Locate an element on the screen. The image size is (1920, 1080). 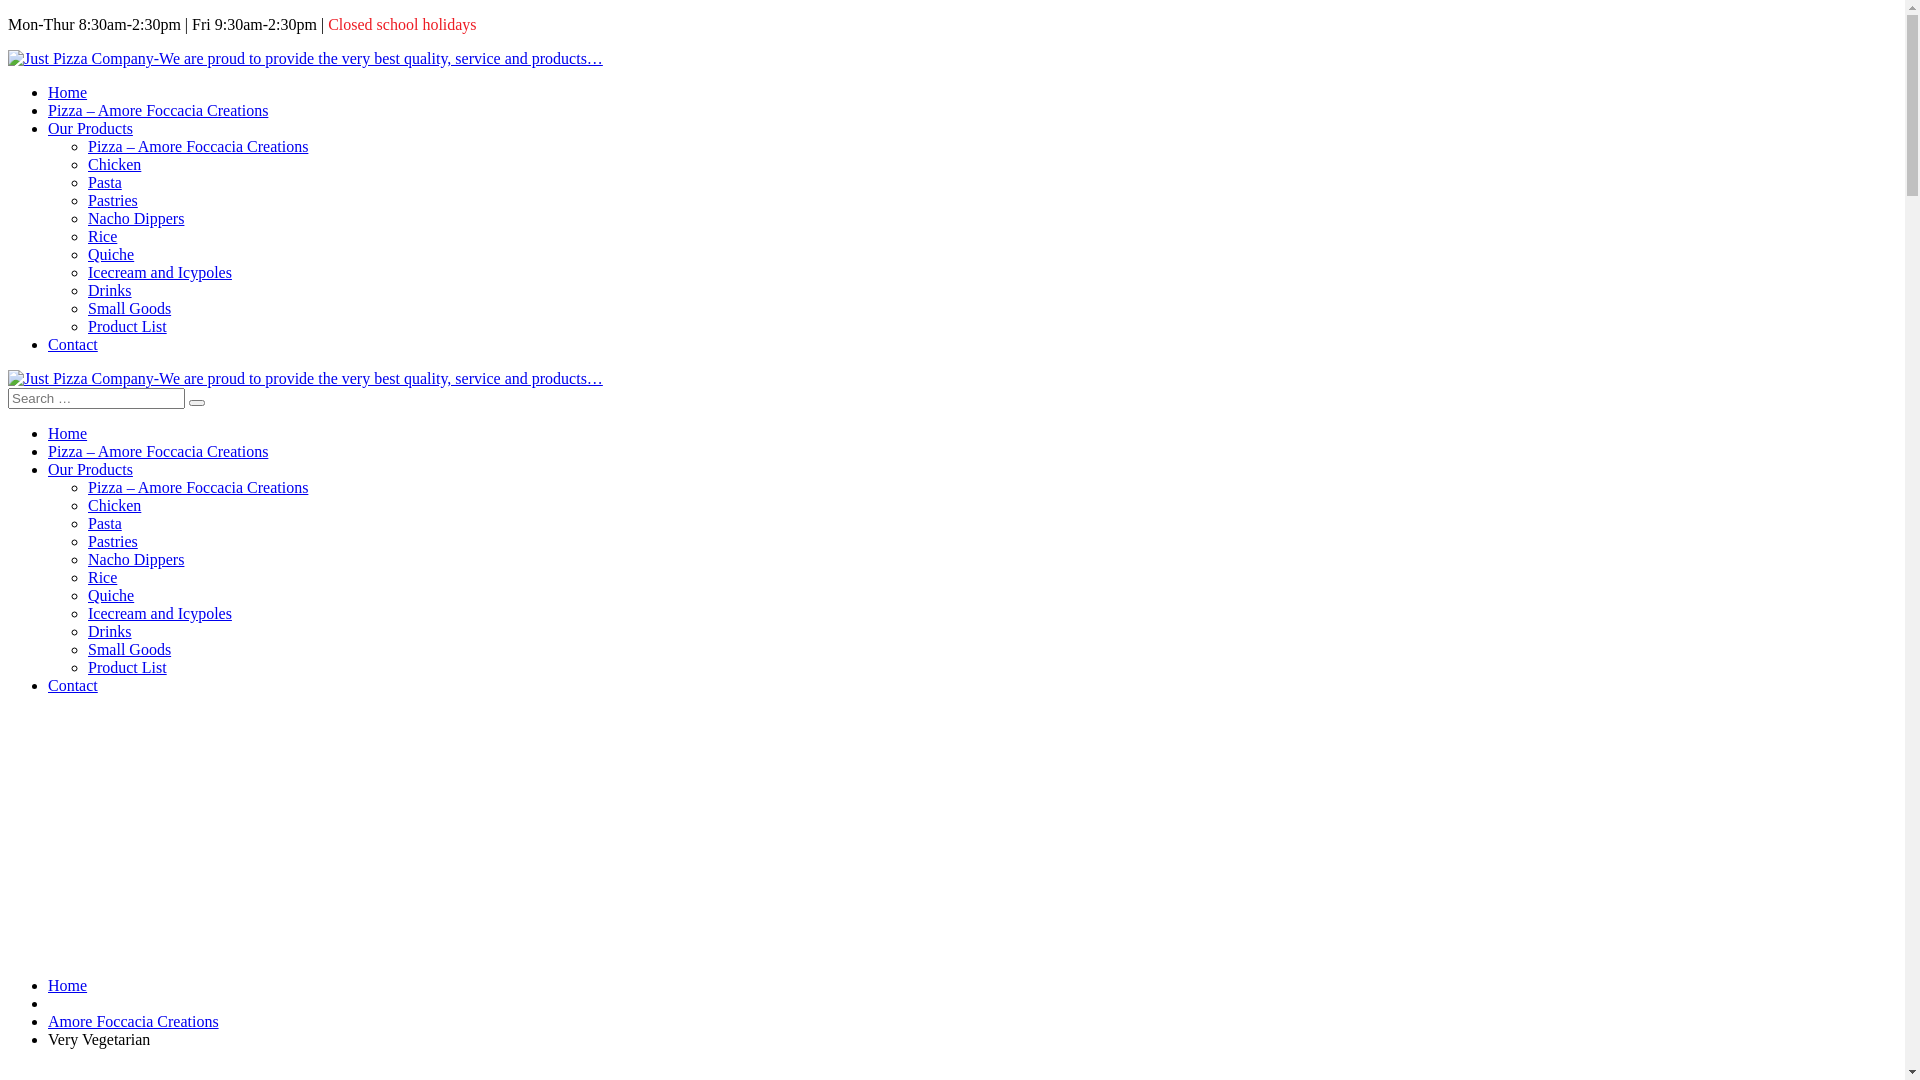
Pasta is located at coordinates (105, 524).